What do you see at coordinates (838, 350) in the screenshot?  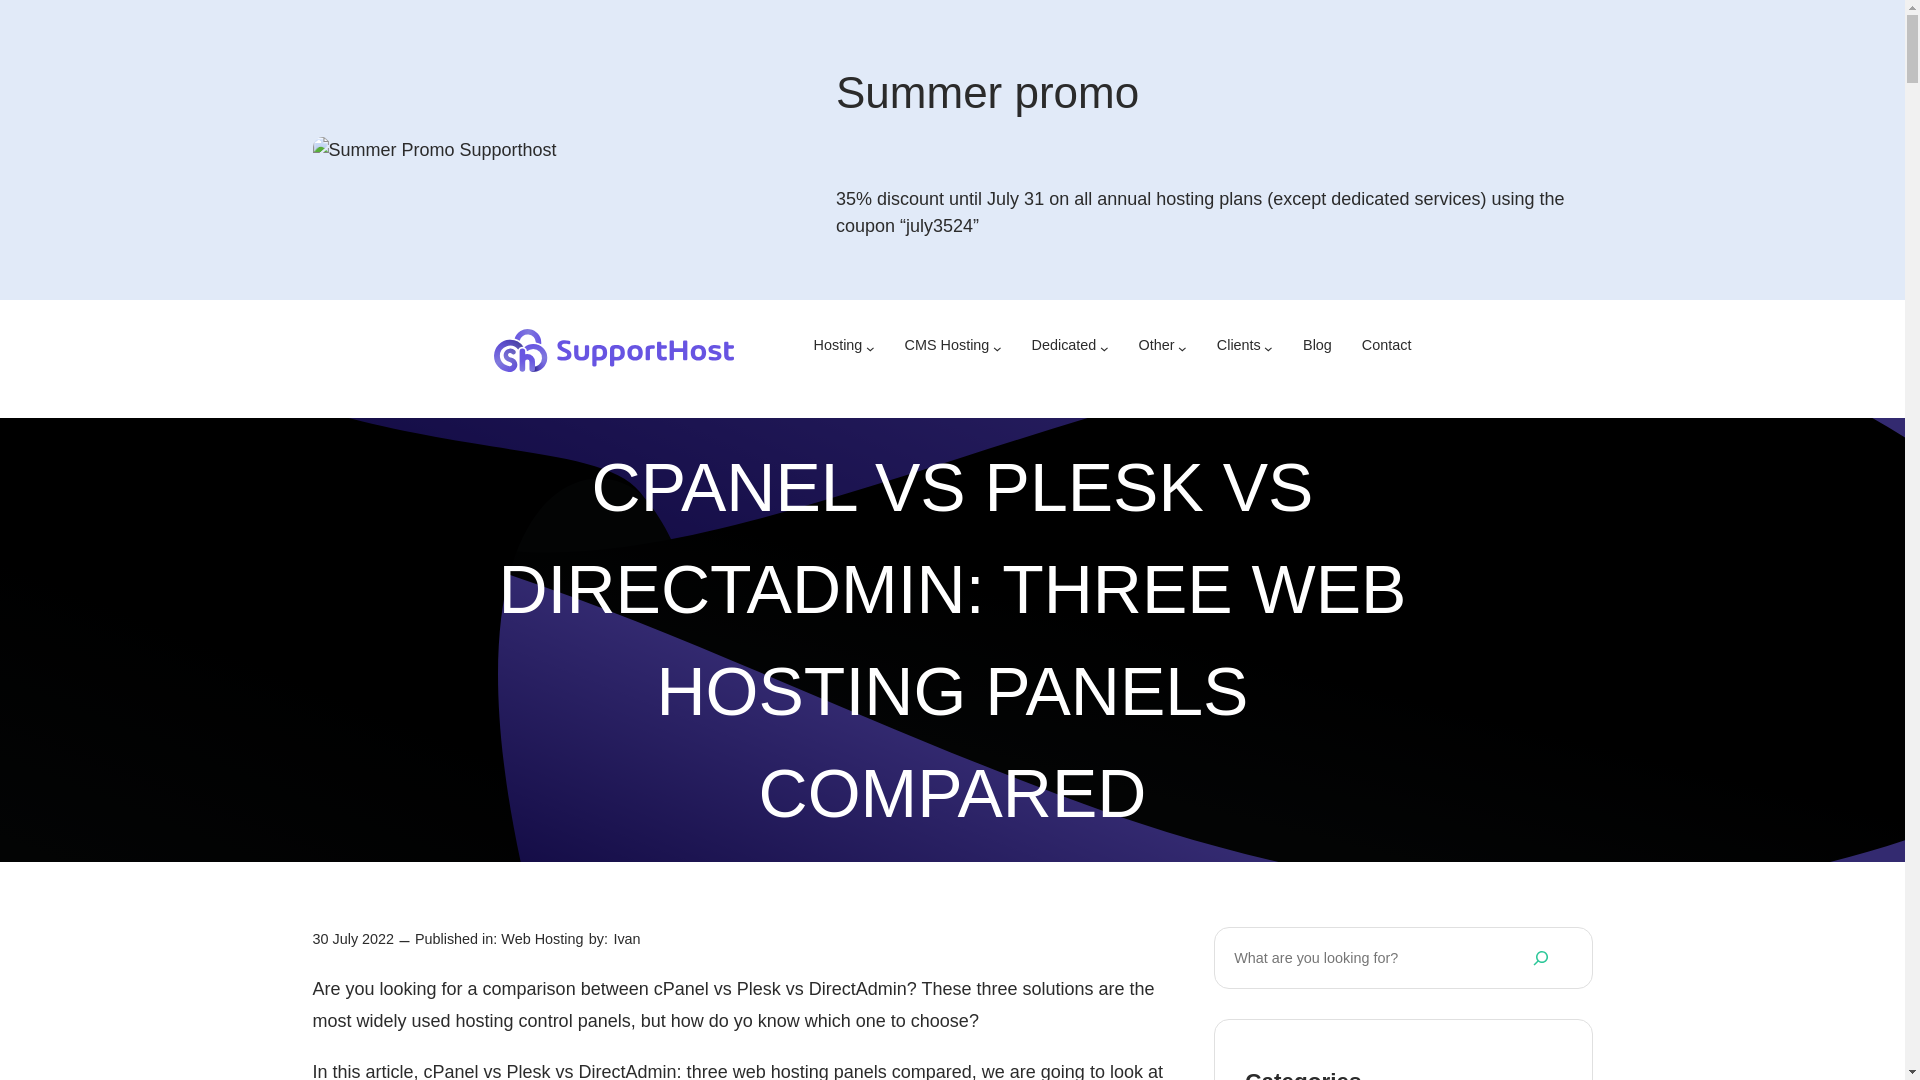 I see `Hosting` at bounding box center [838, 350].